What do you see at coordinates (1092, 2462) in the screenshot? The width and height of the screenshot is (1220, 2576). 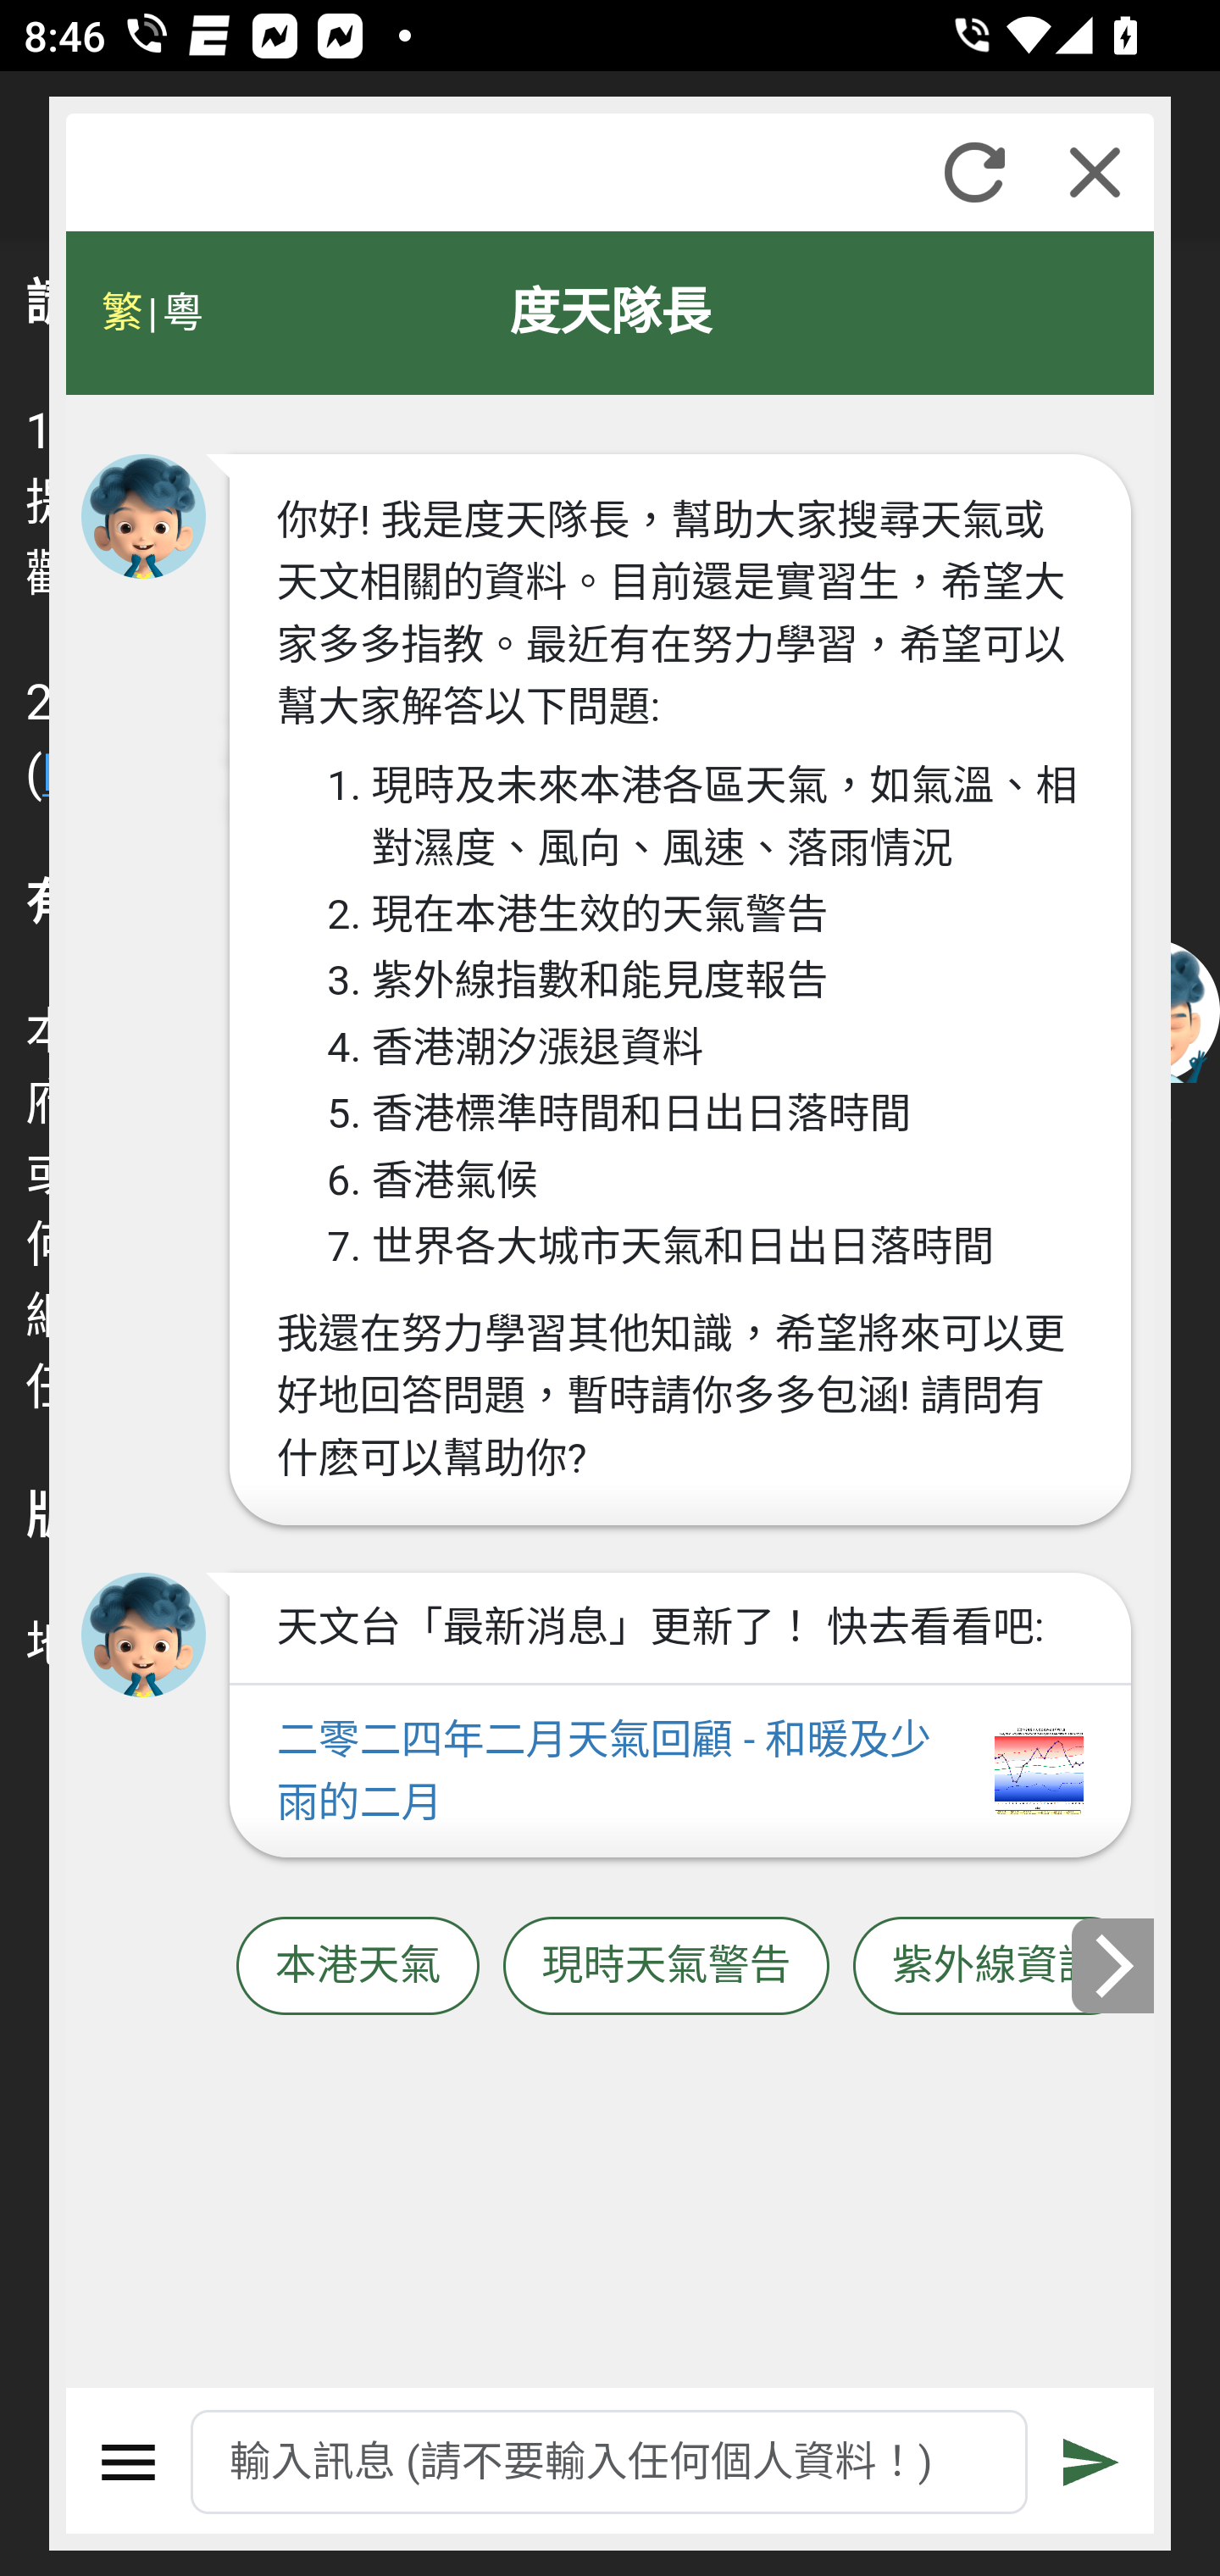 I see `遞交` at bounding box center [1092, 2462].